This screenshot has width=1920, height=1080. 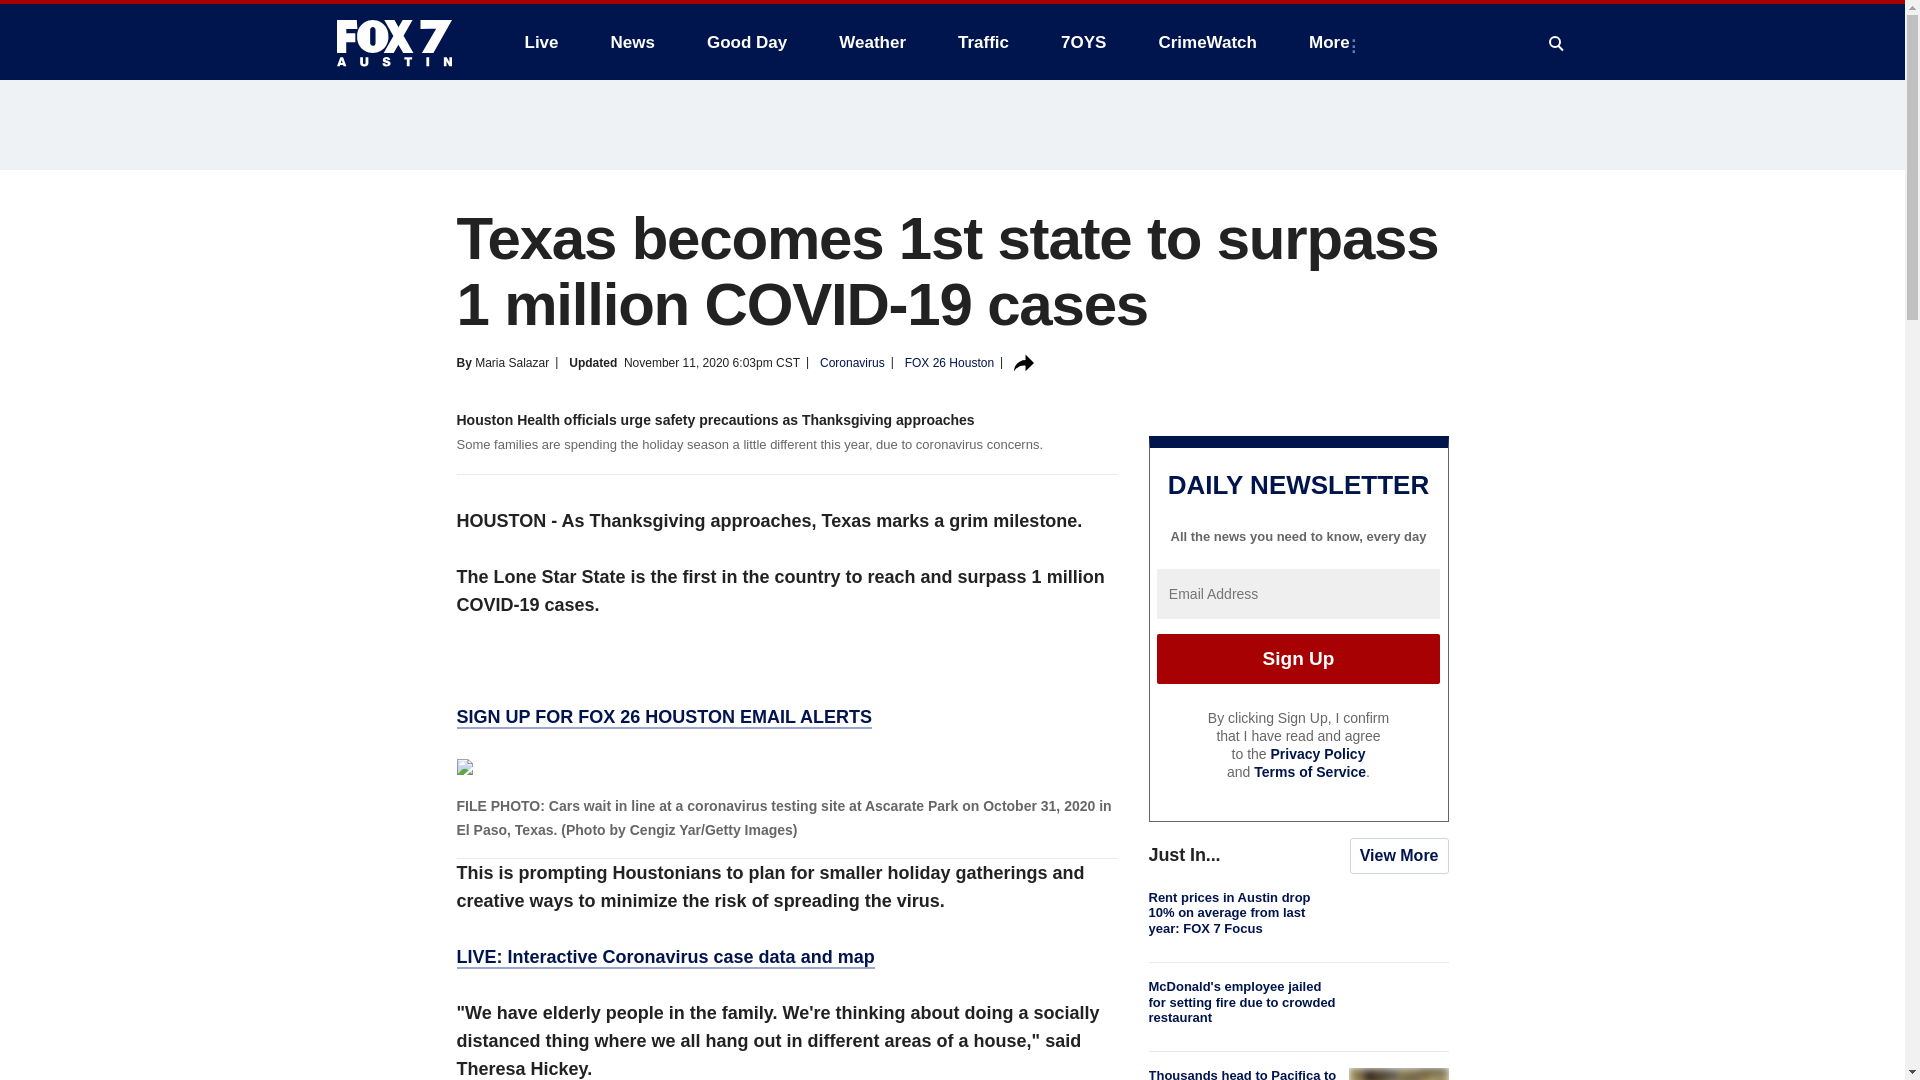 I want to click on Sign Up, so click(x=1298, y=658).